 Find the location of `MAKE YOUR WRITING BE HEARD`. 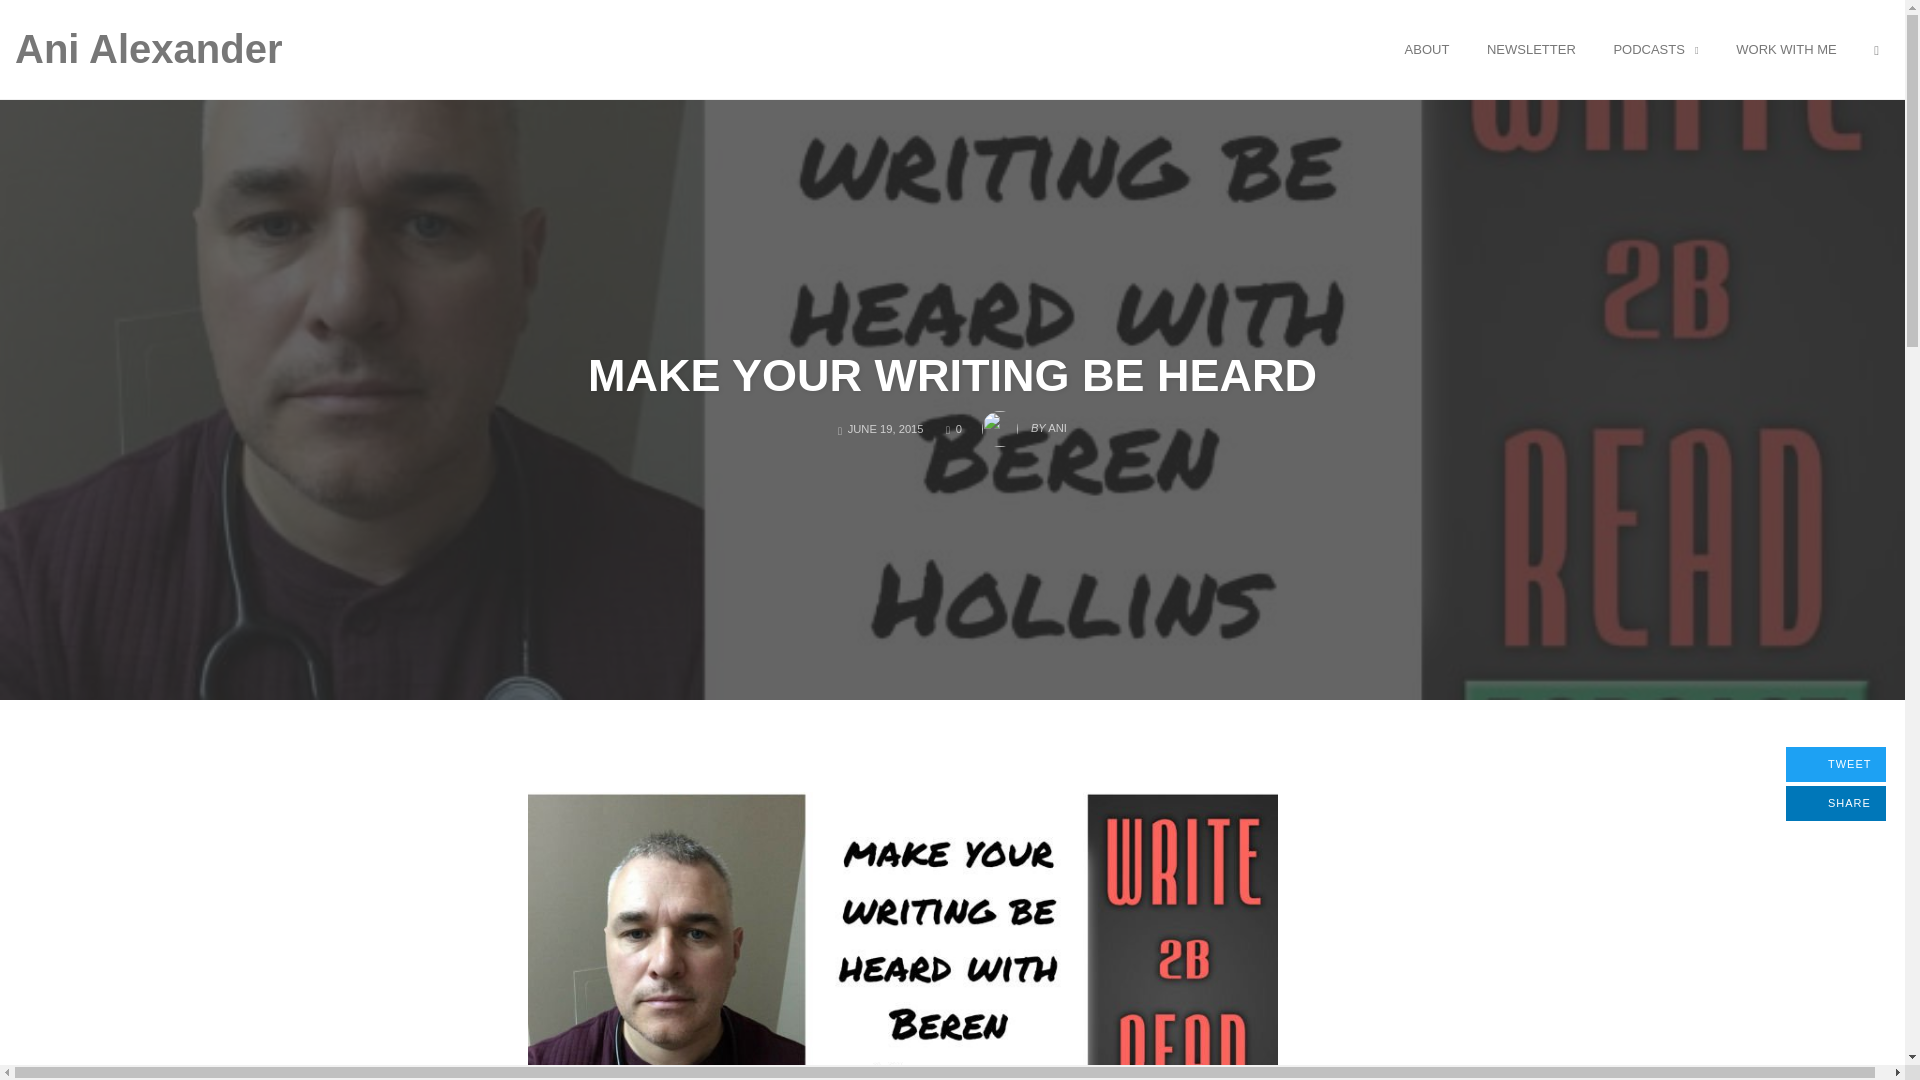

MAKE YOUR WRITING BE HEARD is located at coordinates (952, 374).